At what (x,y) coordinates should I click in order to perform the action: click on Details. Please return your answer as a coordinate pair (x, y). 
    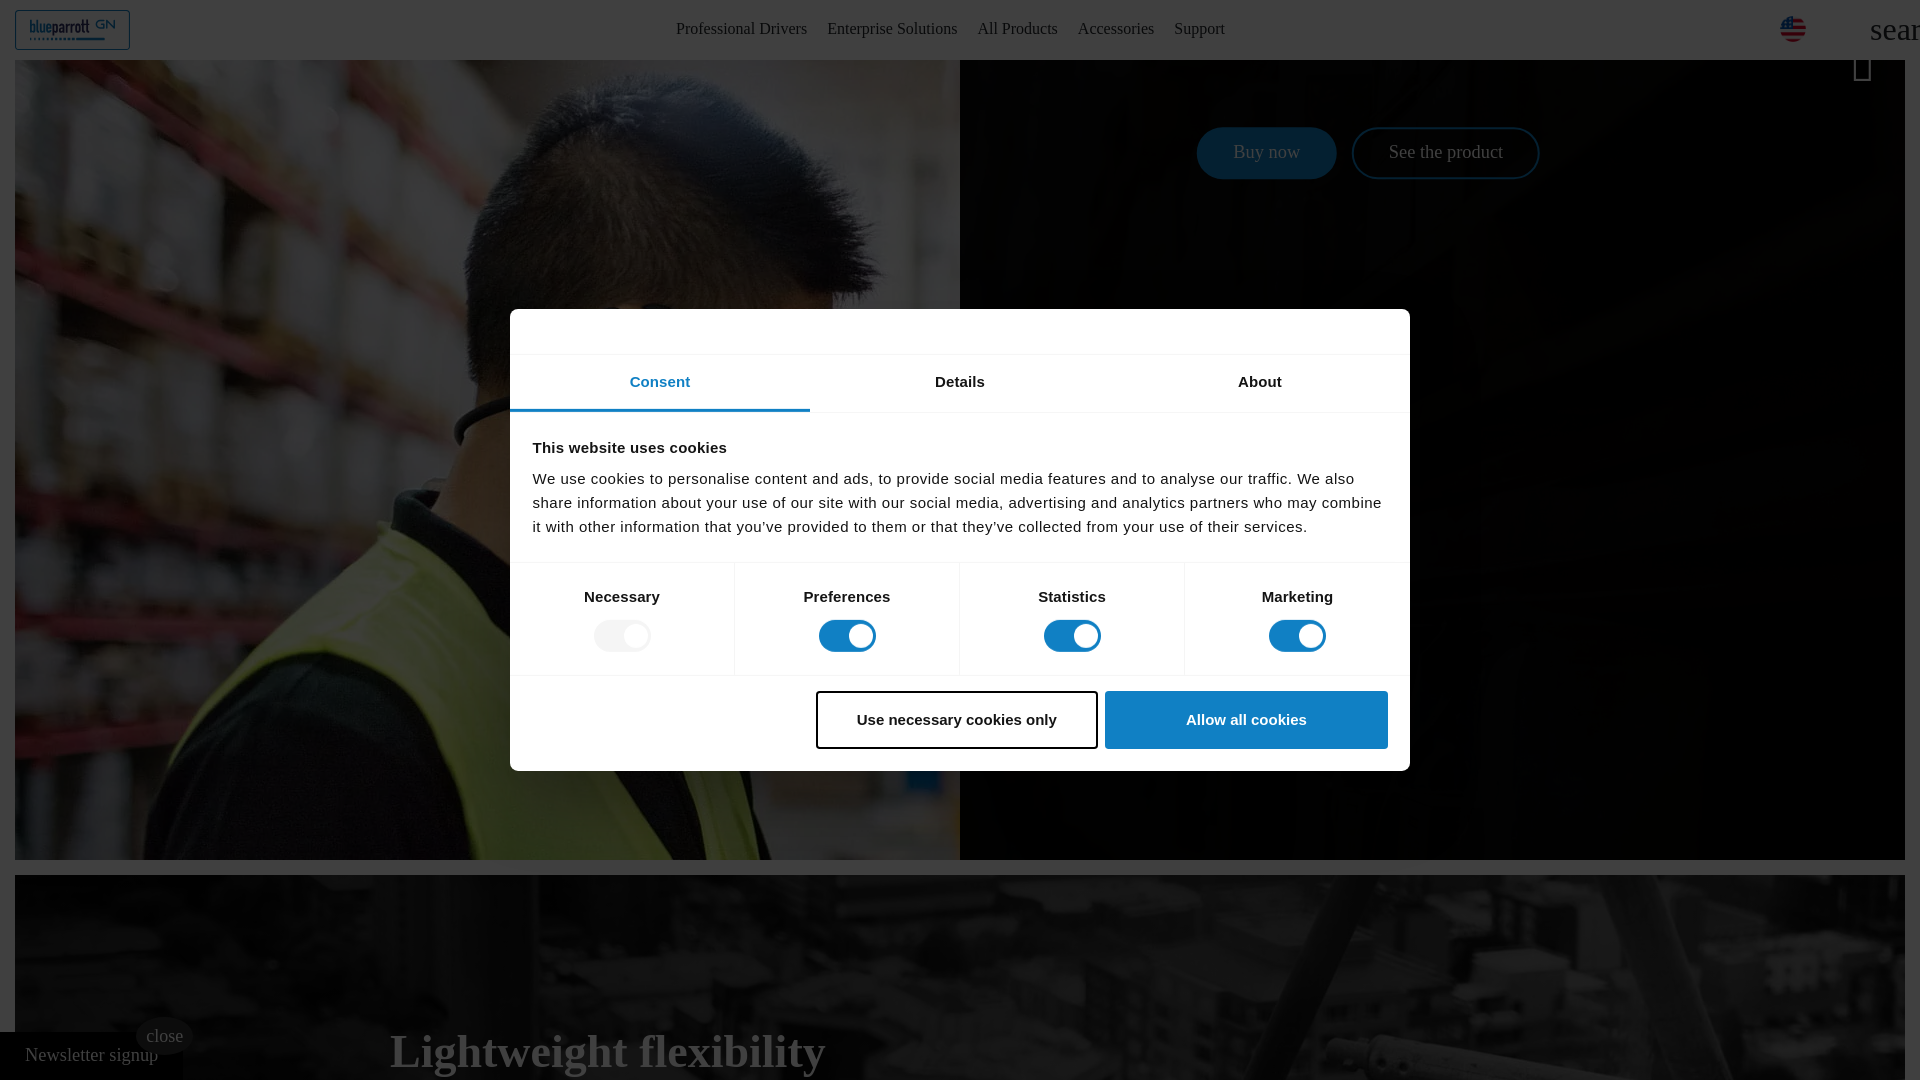
    Looking at the image, I should click on (960, 383).